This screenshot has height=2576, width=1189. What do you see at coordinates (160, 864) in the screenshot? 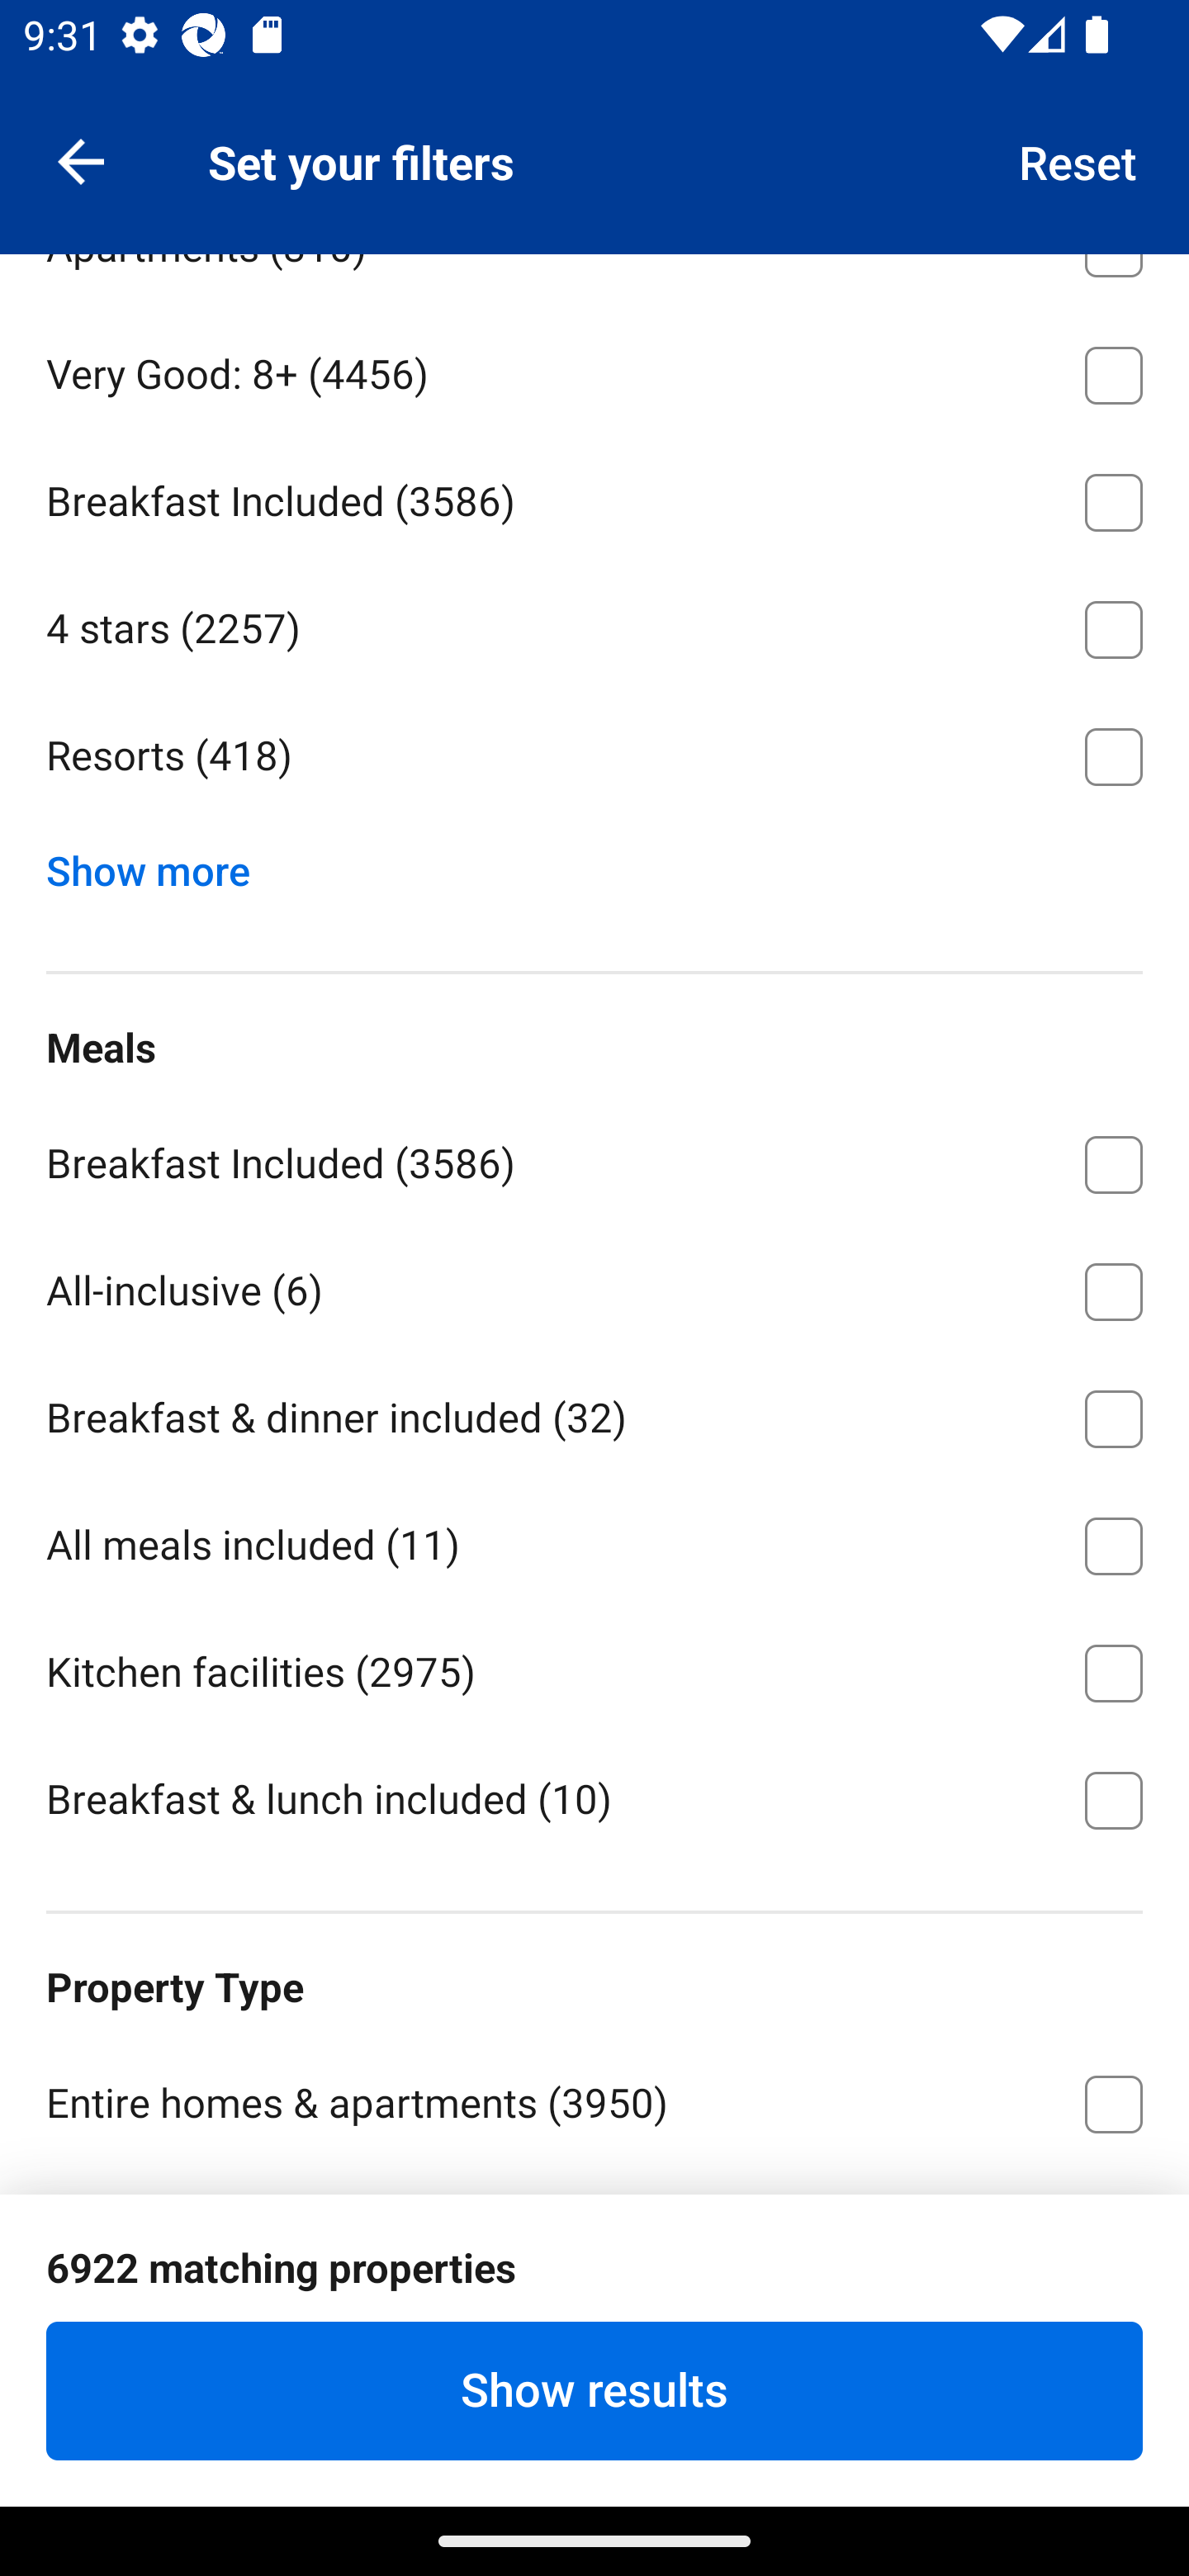
I see `Show more` at bounding box center [160, 864].